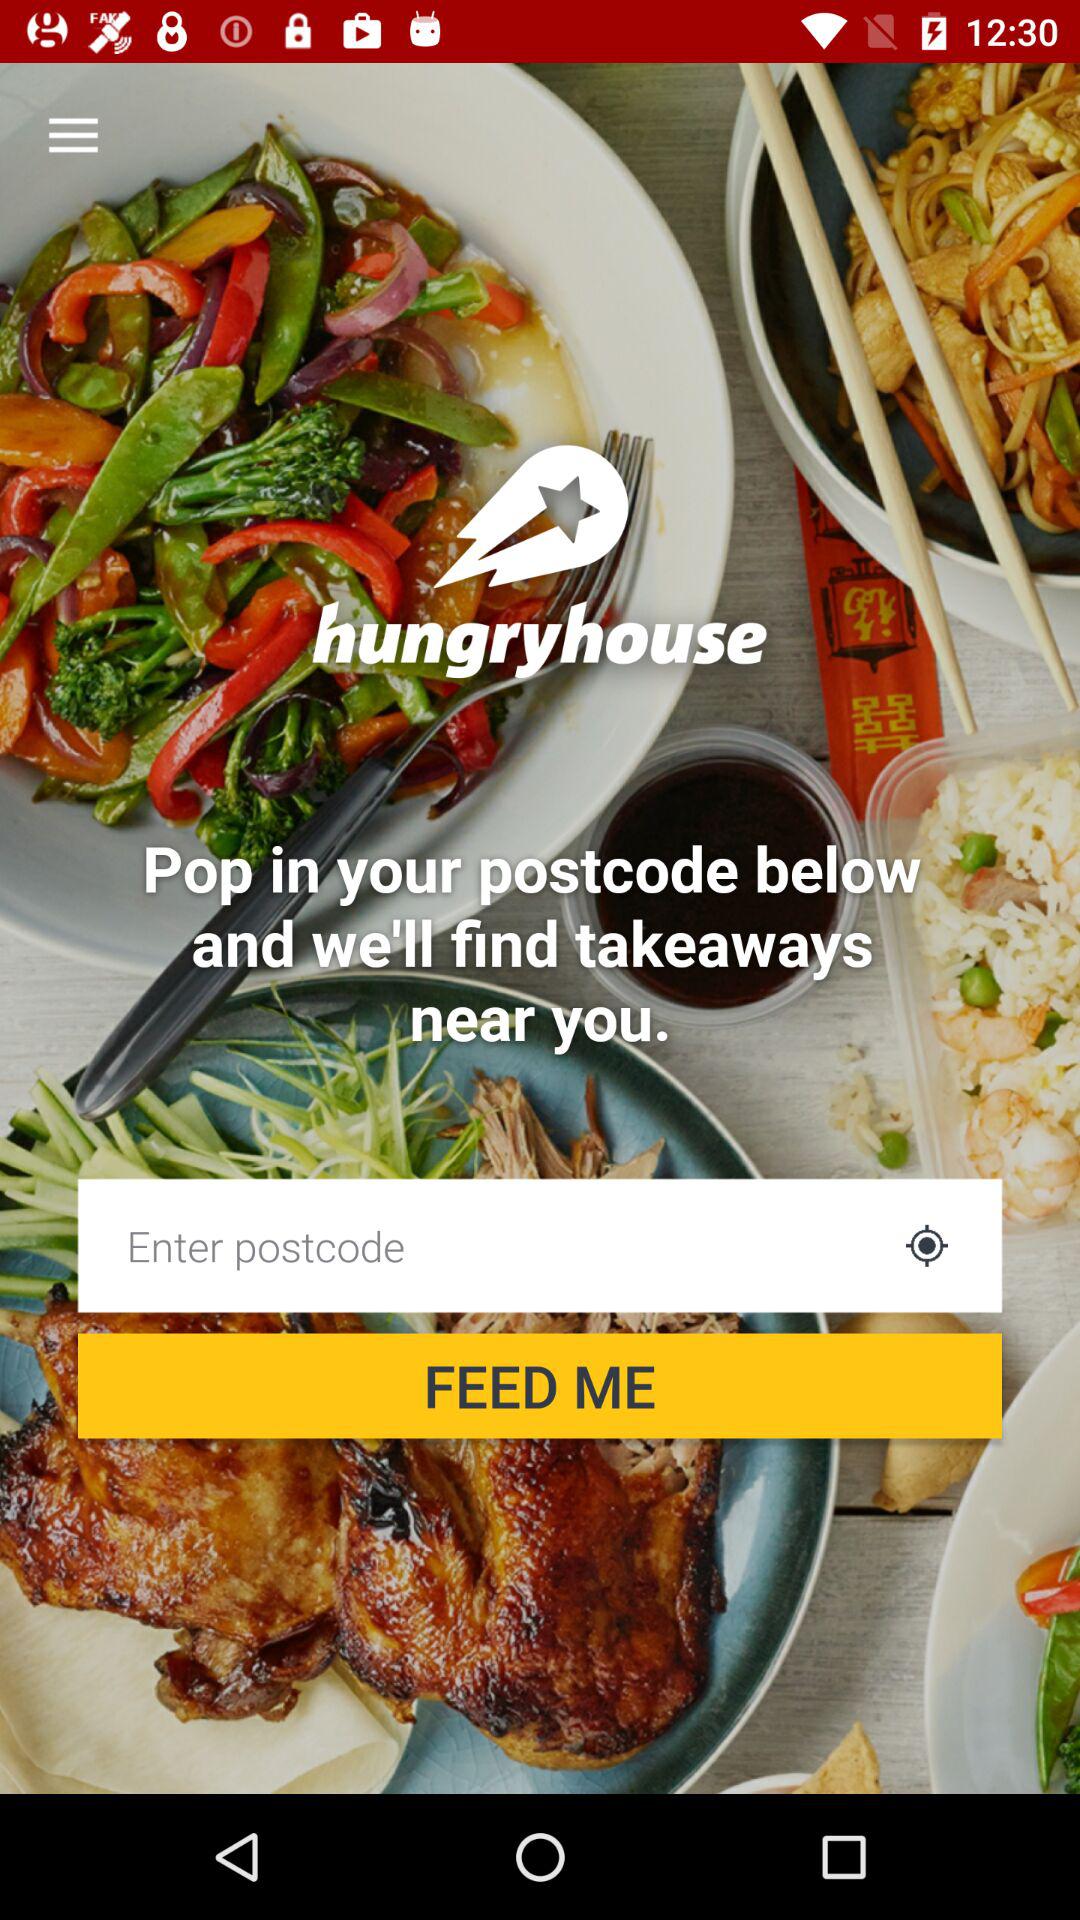  Describe the element at coordinates (482, 1246) in the screenshot. I see `search box` at that location.